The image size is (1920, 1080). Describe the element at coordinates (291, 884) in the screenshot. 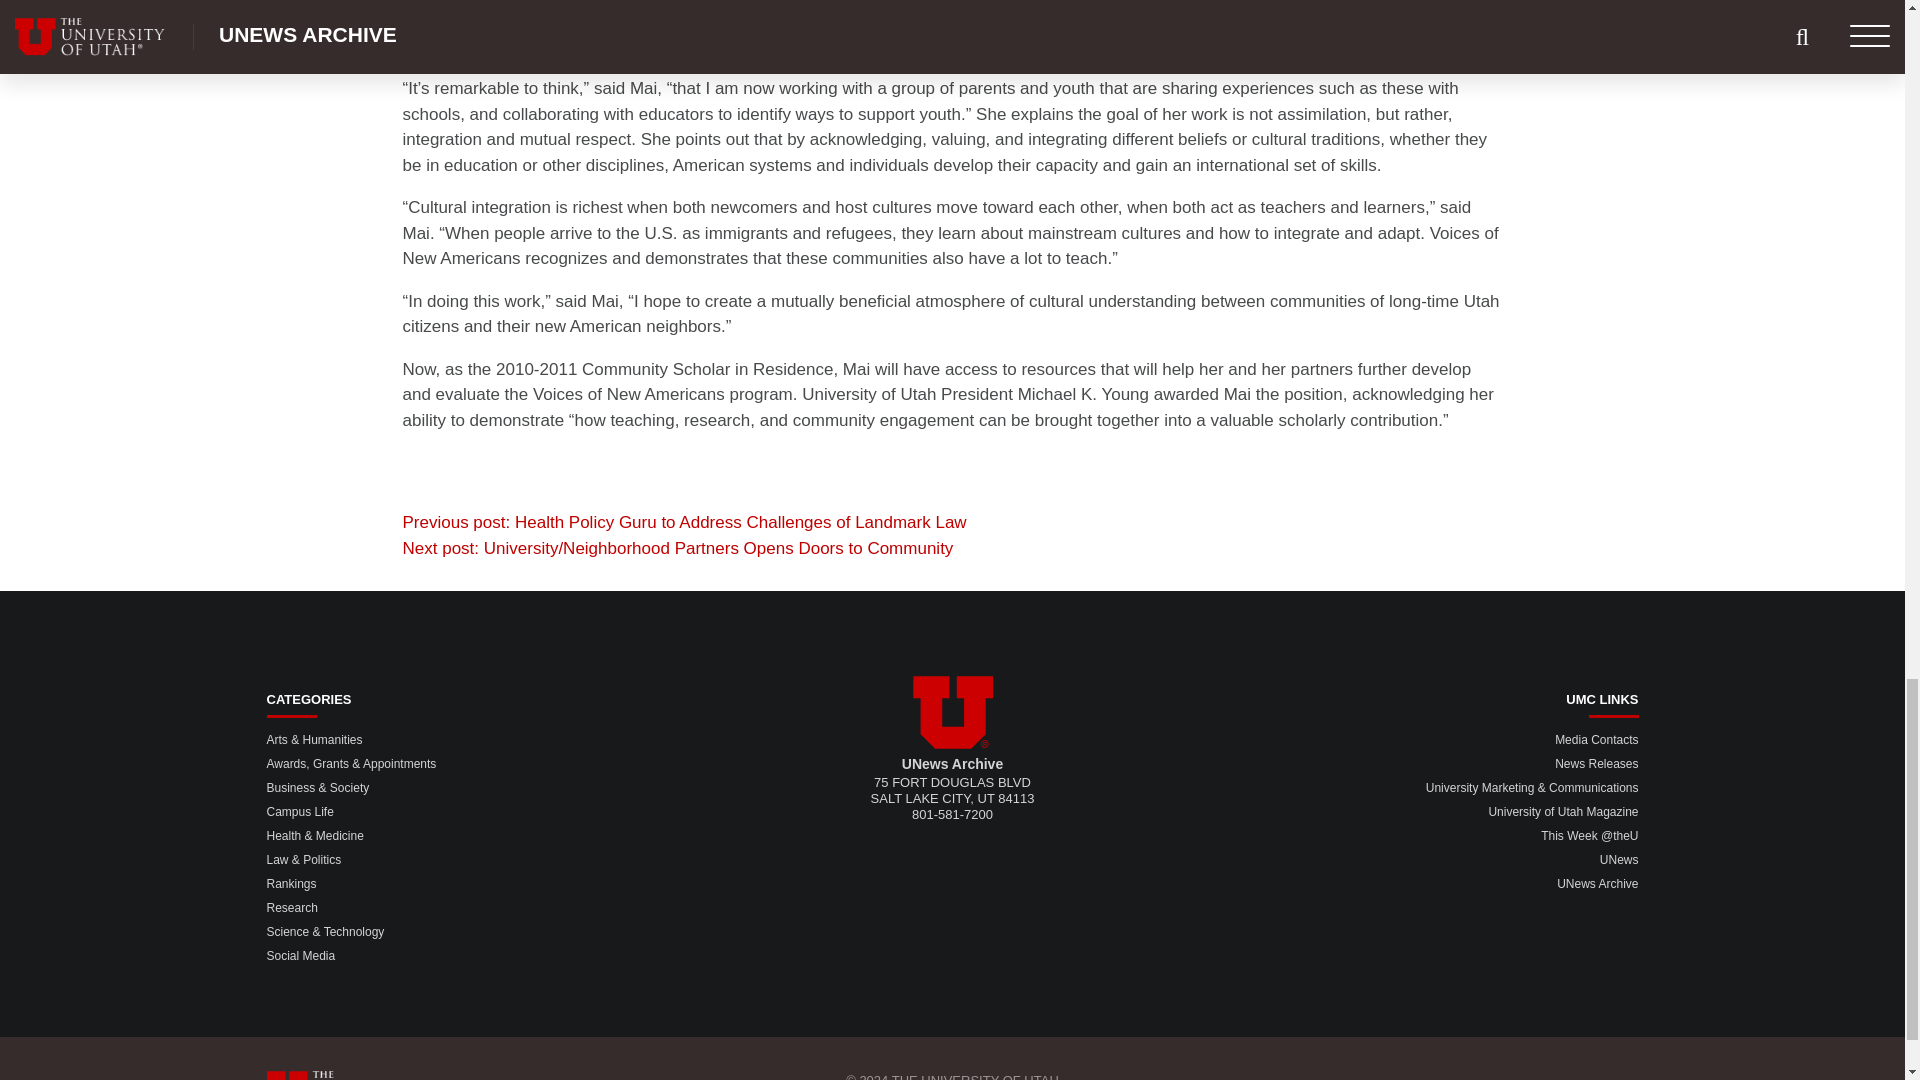

I see `Rankings` at that location.